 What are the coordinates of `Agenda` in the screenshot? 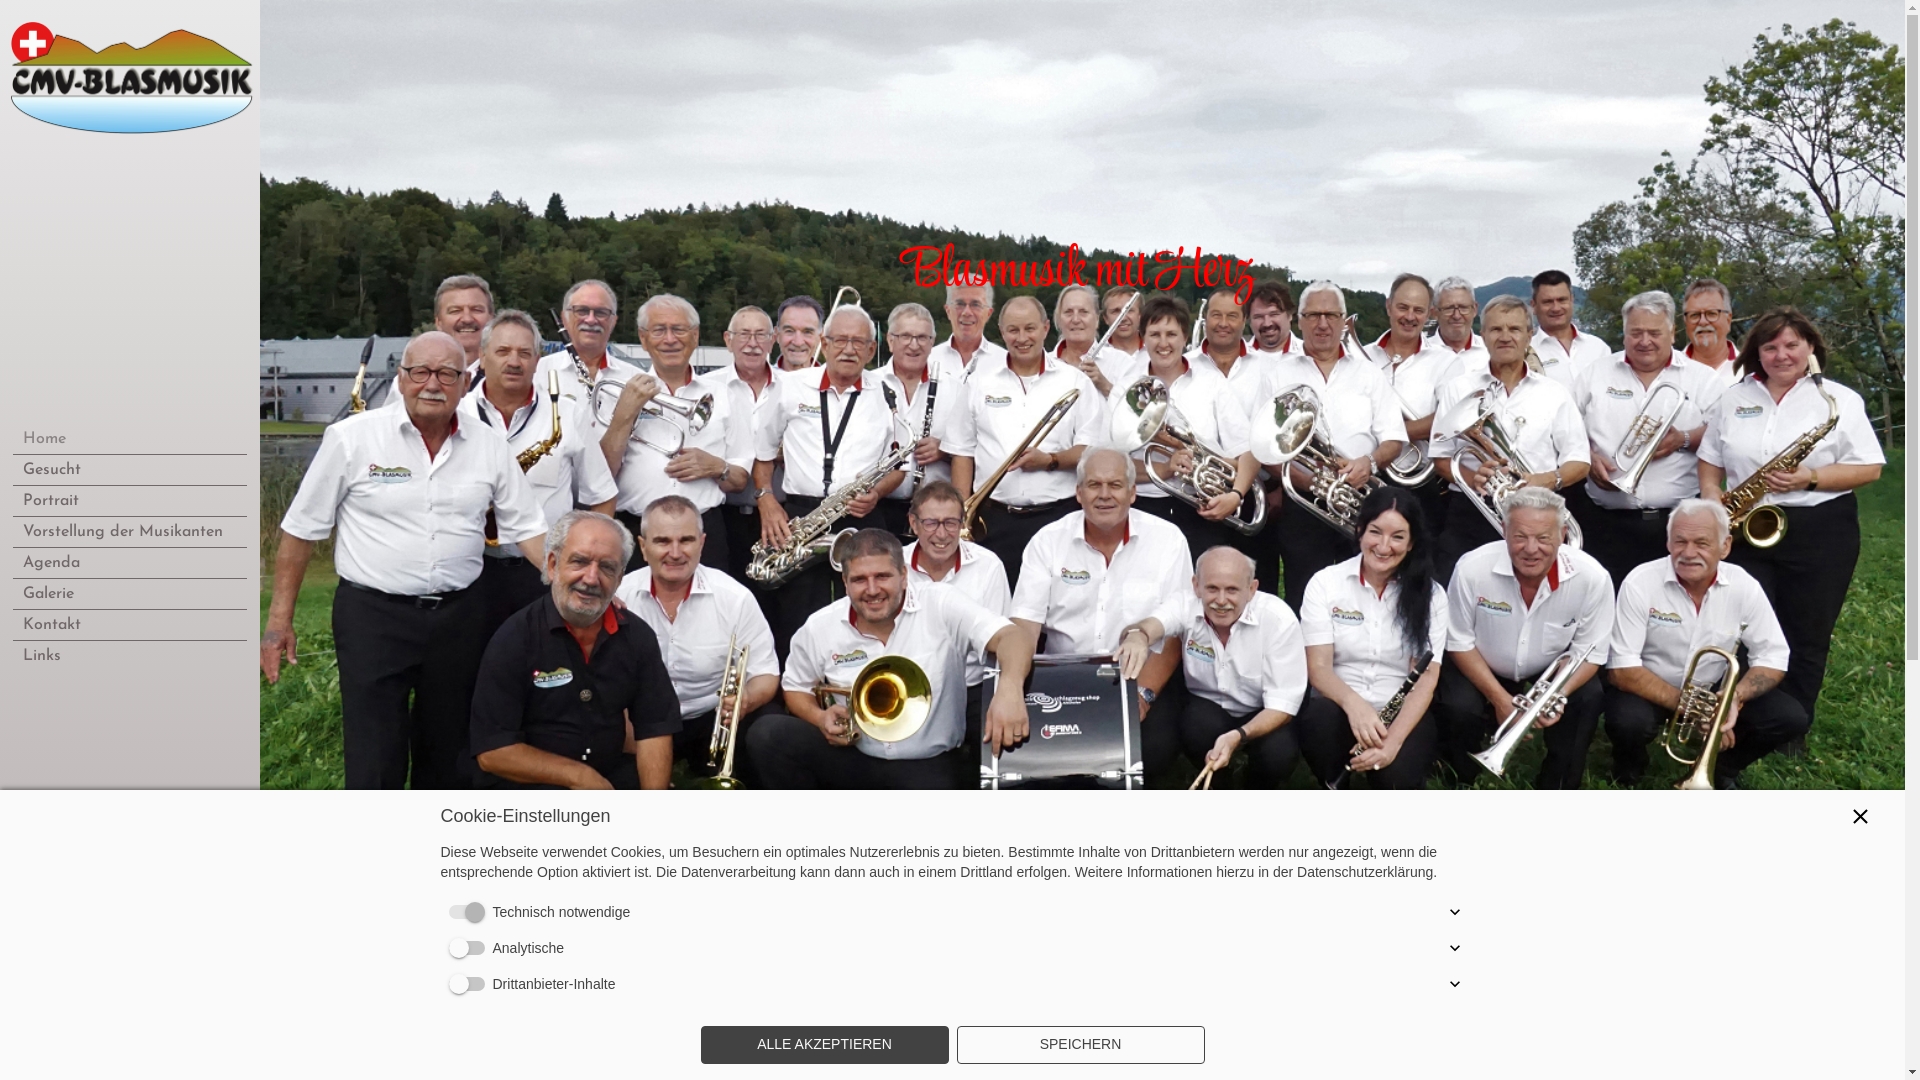 It's located at (130, 563).